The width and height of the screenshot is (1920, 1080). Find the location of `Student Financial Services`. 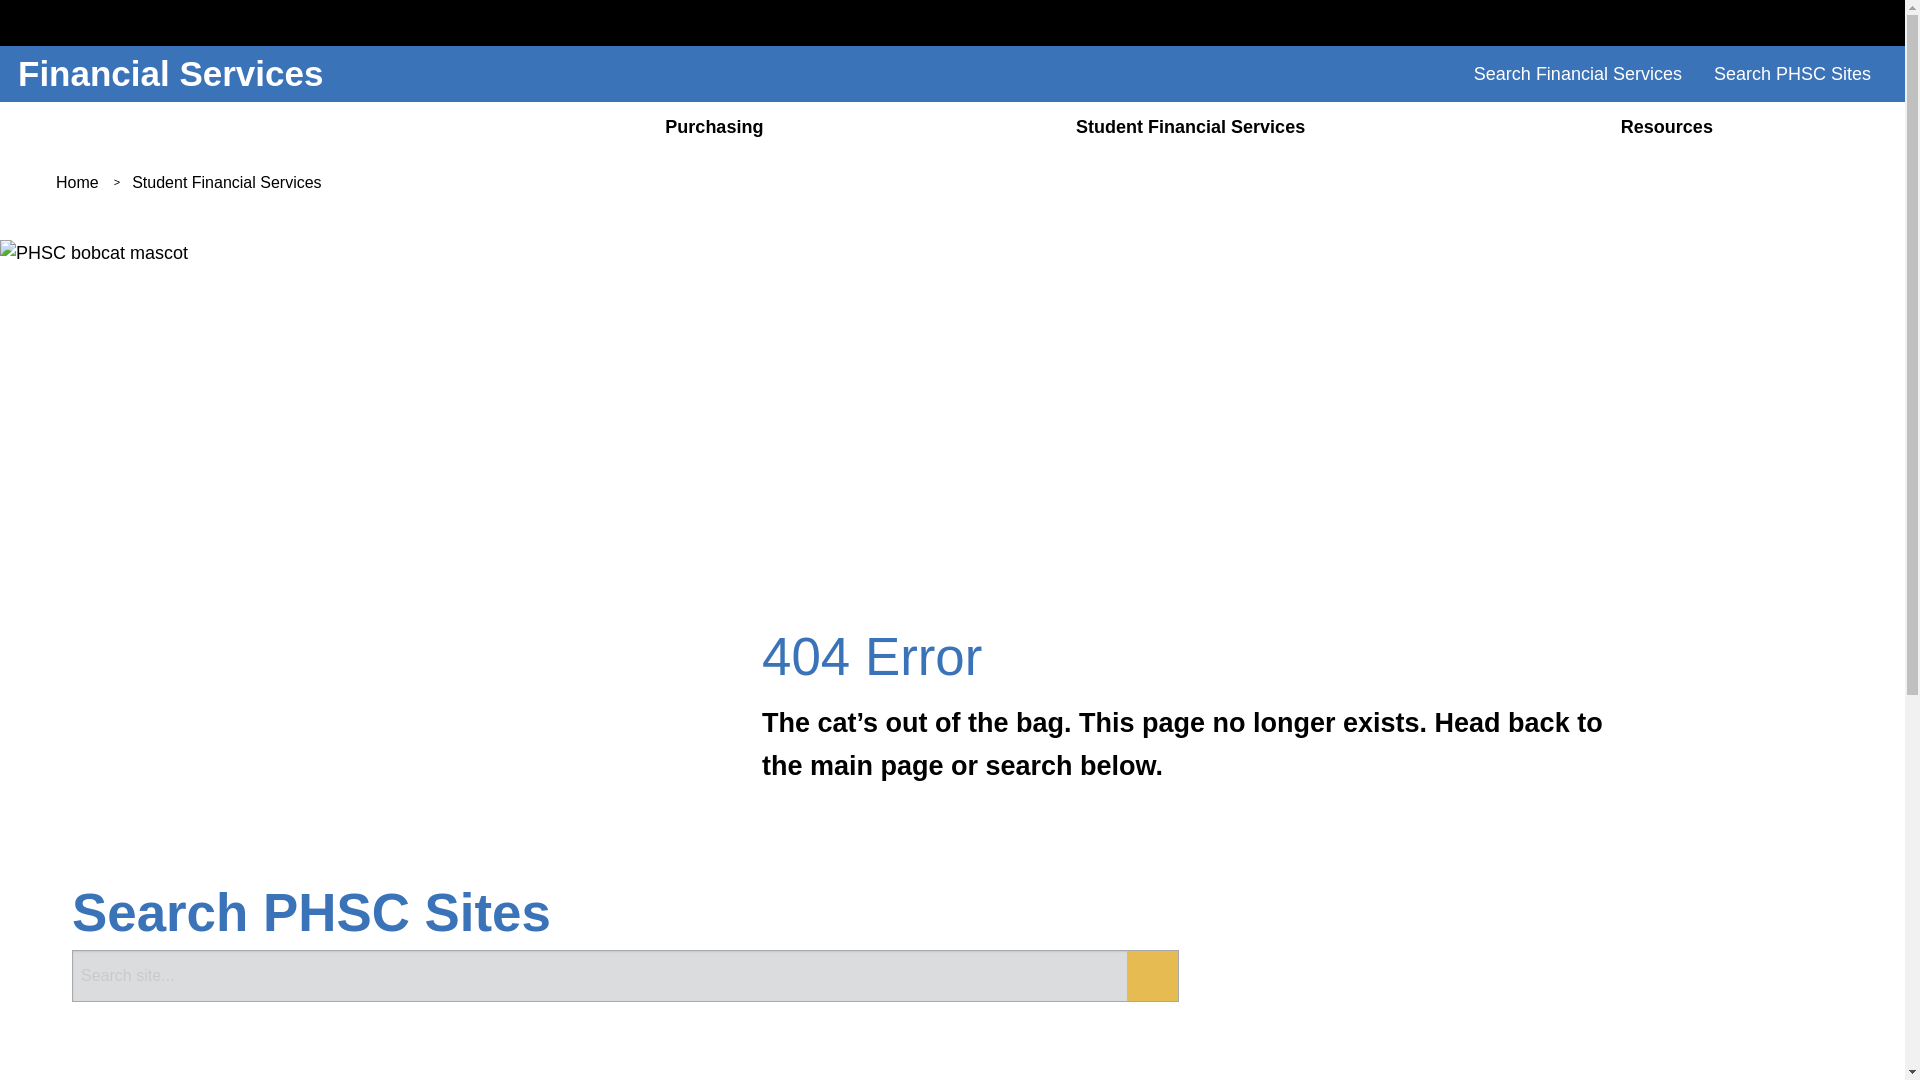

Student Financial Services is located at coordinates (226, 182).